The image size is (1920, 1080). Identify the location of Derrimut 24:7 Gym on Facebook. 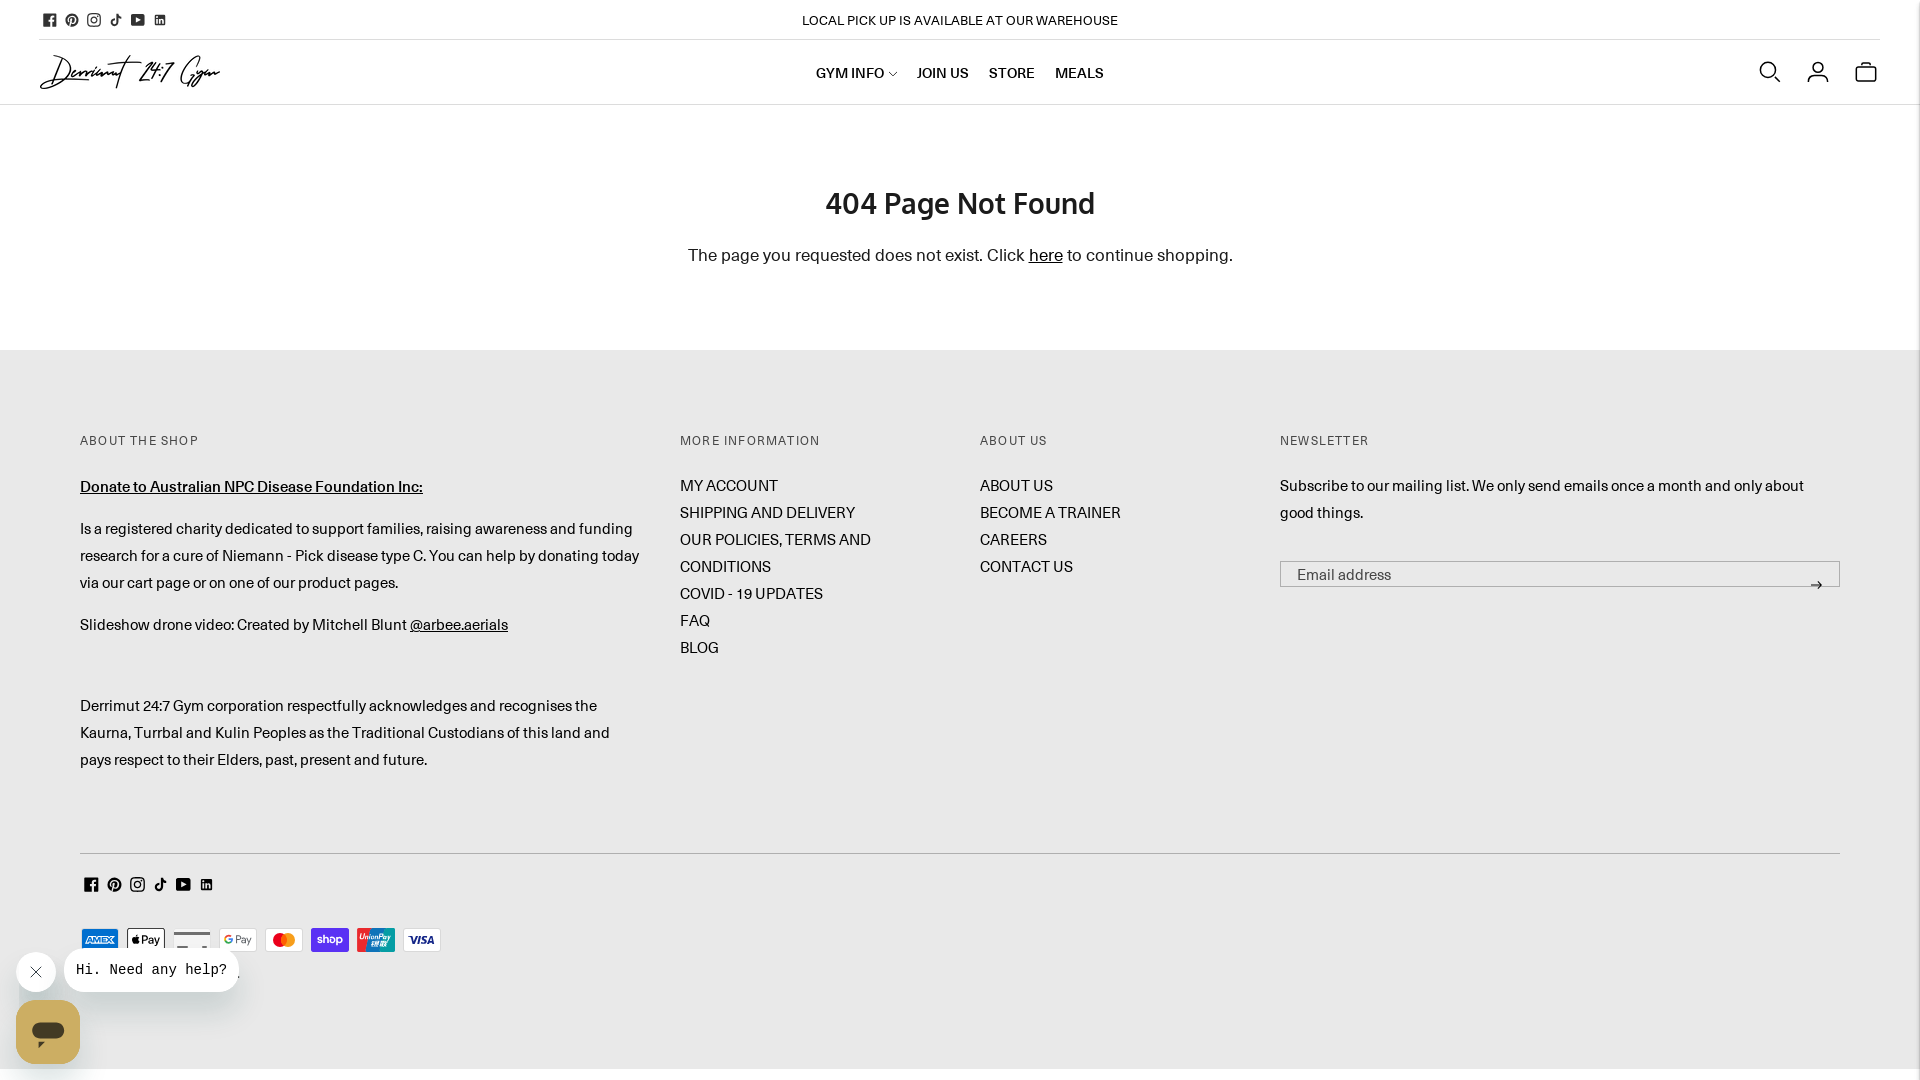
(50, 20).